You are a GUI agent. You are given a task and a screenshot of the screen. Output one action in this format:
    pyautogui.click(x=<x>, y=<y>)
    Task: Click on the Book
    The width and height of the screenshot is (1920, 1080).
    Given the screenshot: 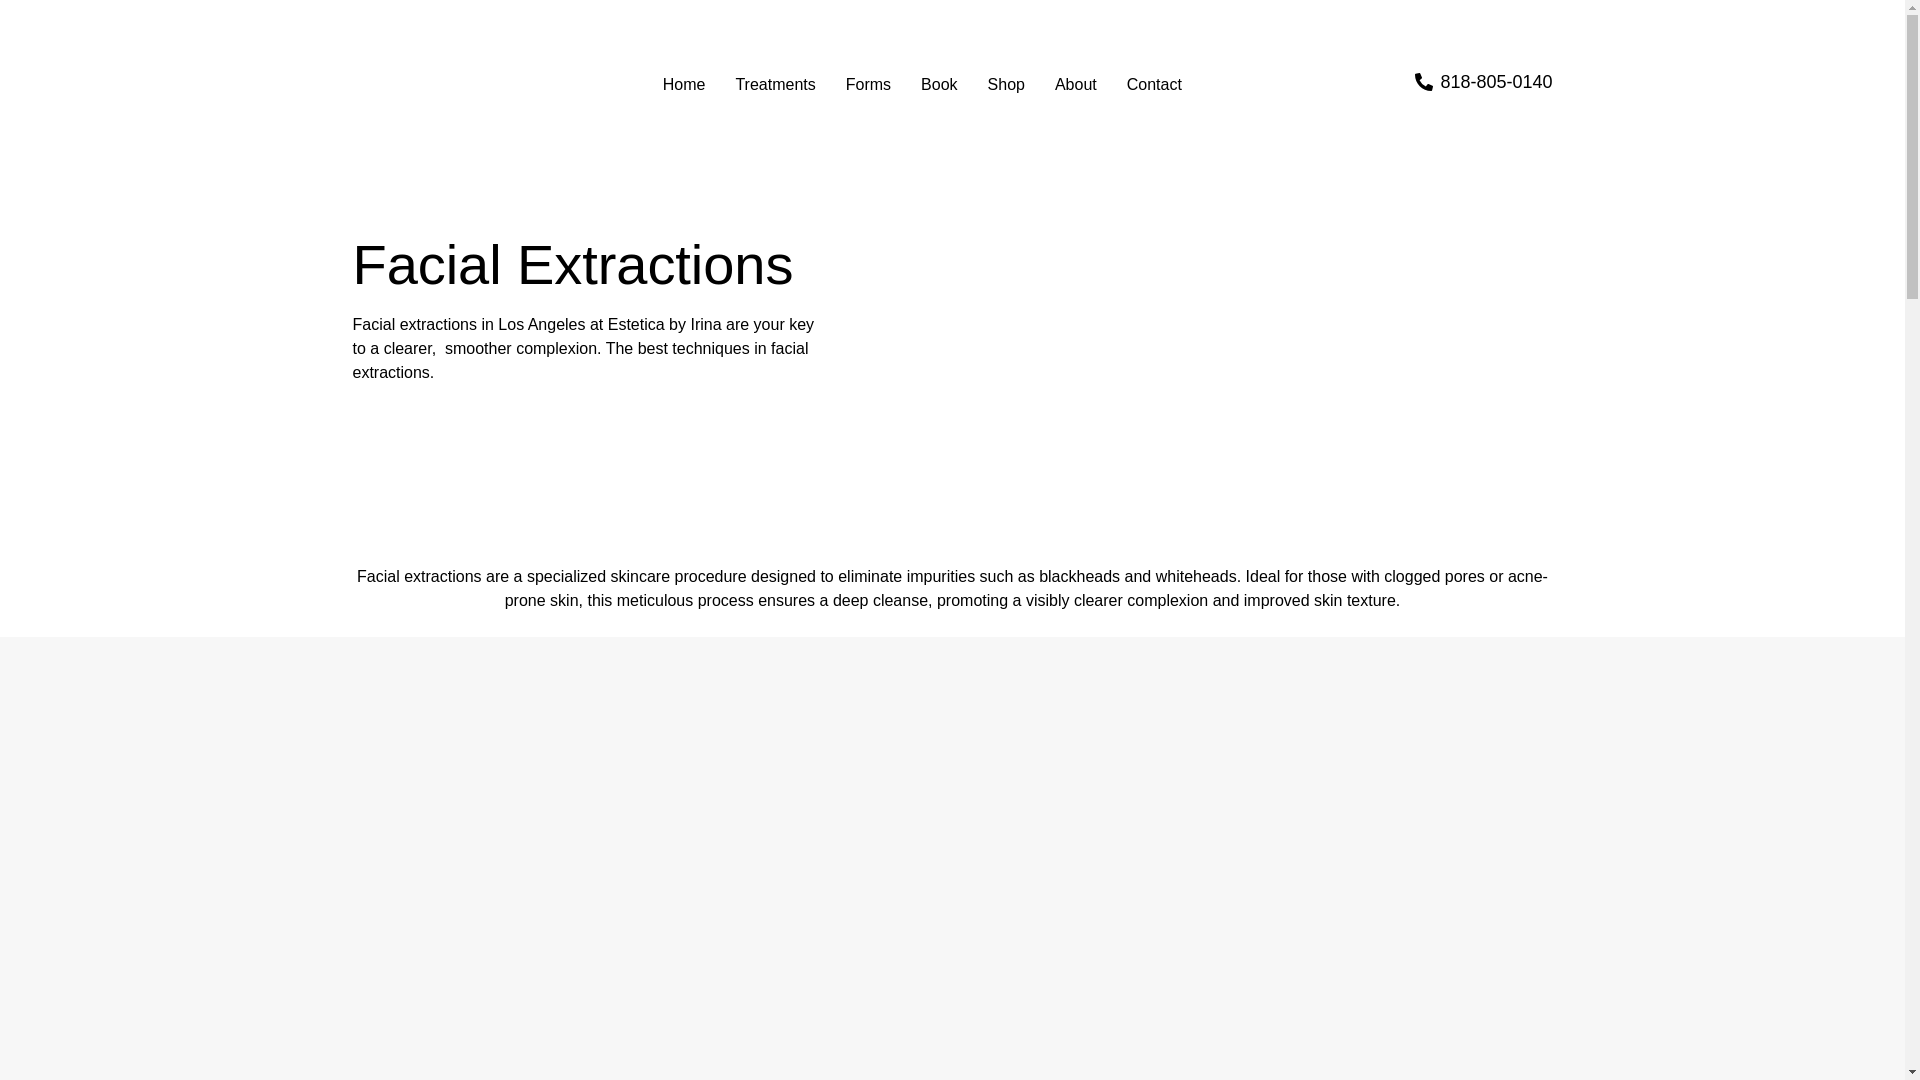 What is the action you would take?
    pyautogui.click(x=938, y=84)
    